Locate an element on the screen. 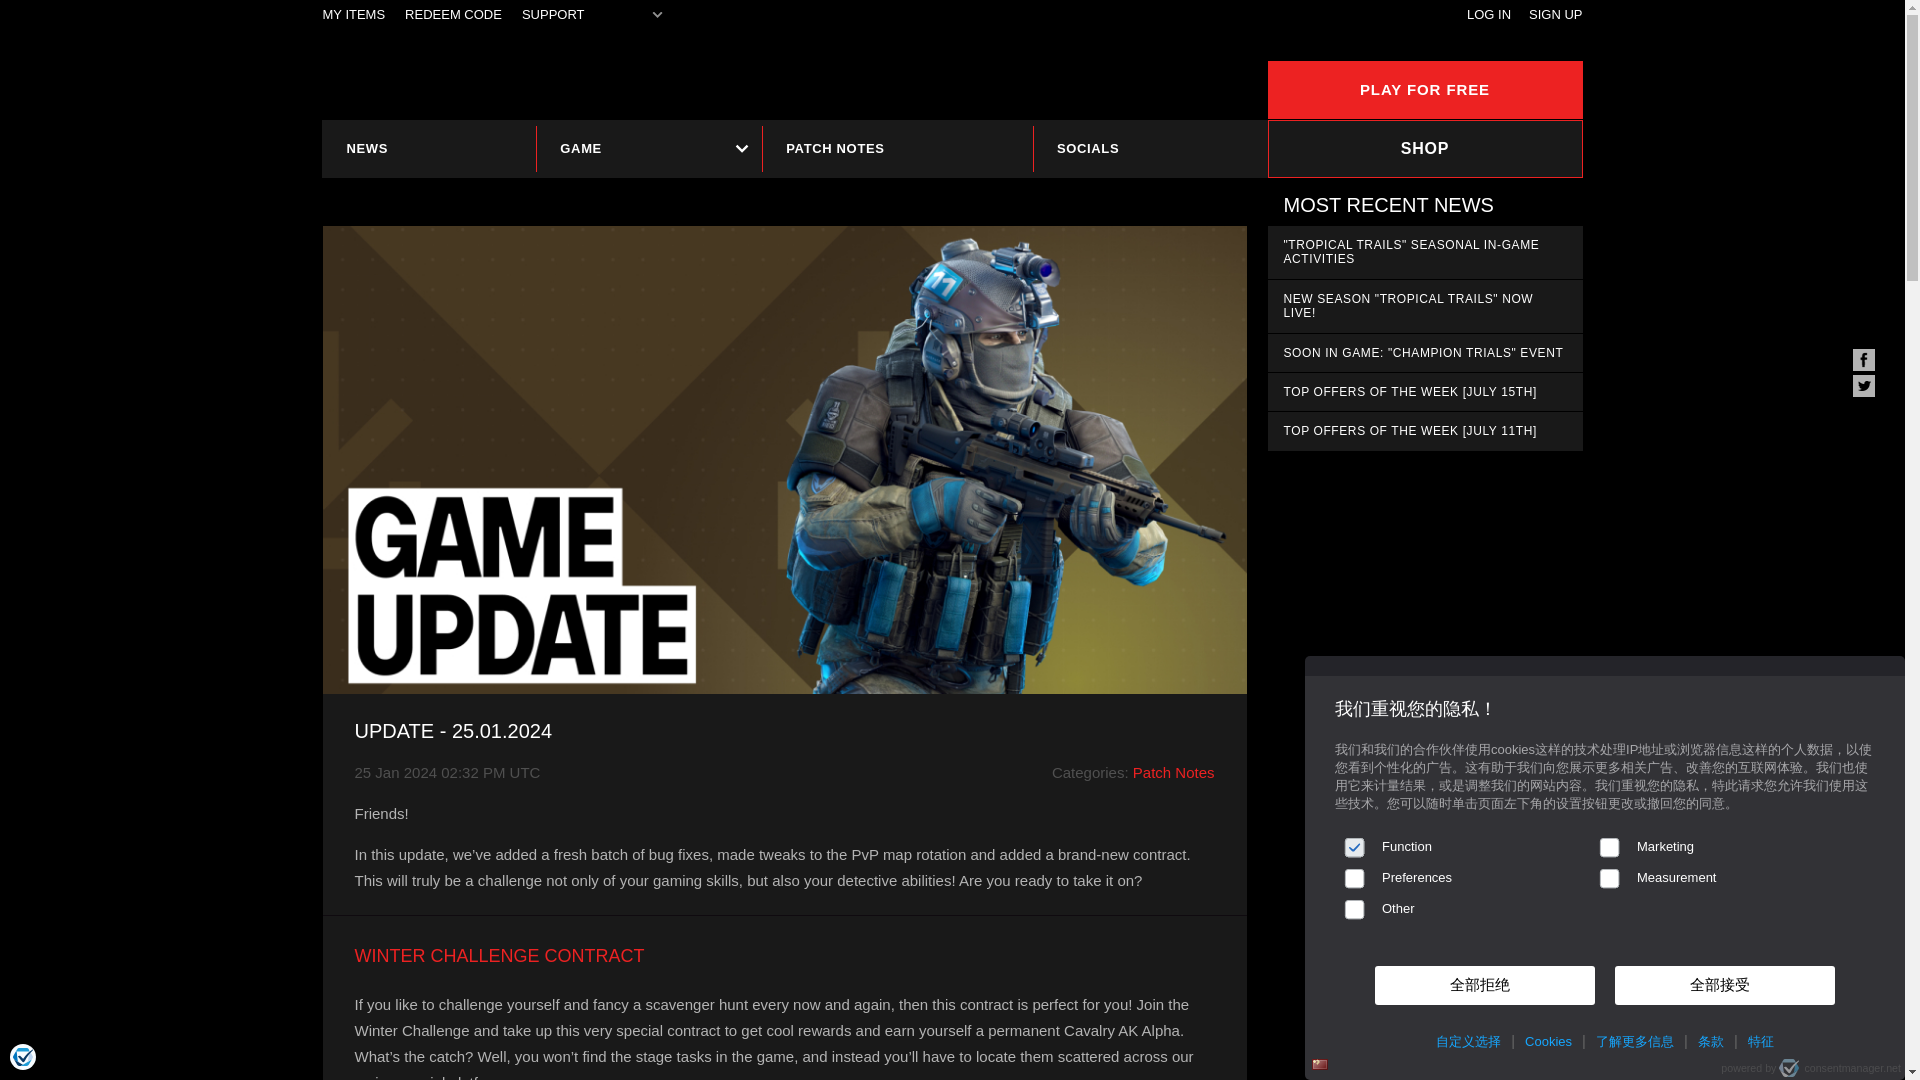 This screenshot has height=1080, width=1920. SUPPORT is located at coordinates (554, 15).